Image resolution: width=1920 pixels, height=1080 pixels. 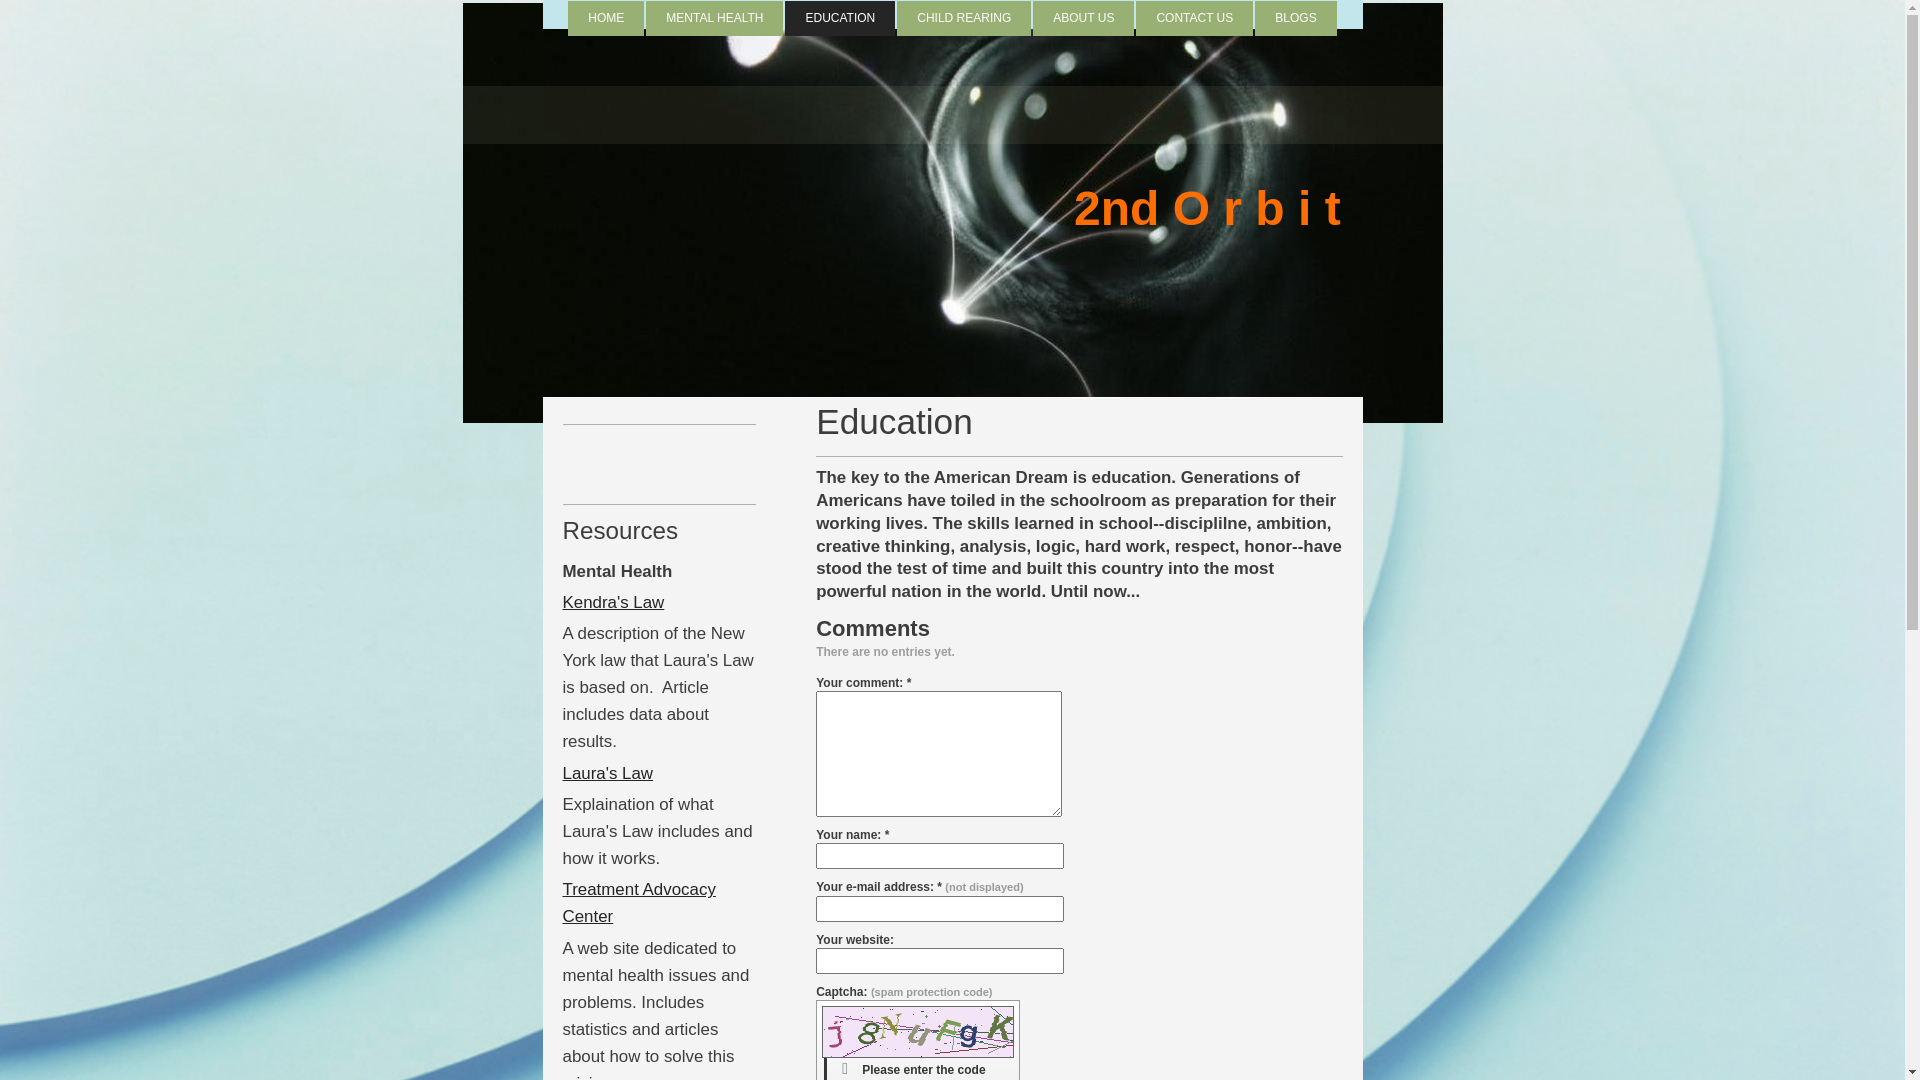 What do you see at coordinates (606, 18) in the screenshot?
I see `HOME` at bounding box center [606, 18].